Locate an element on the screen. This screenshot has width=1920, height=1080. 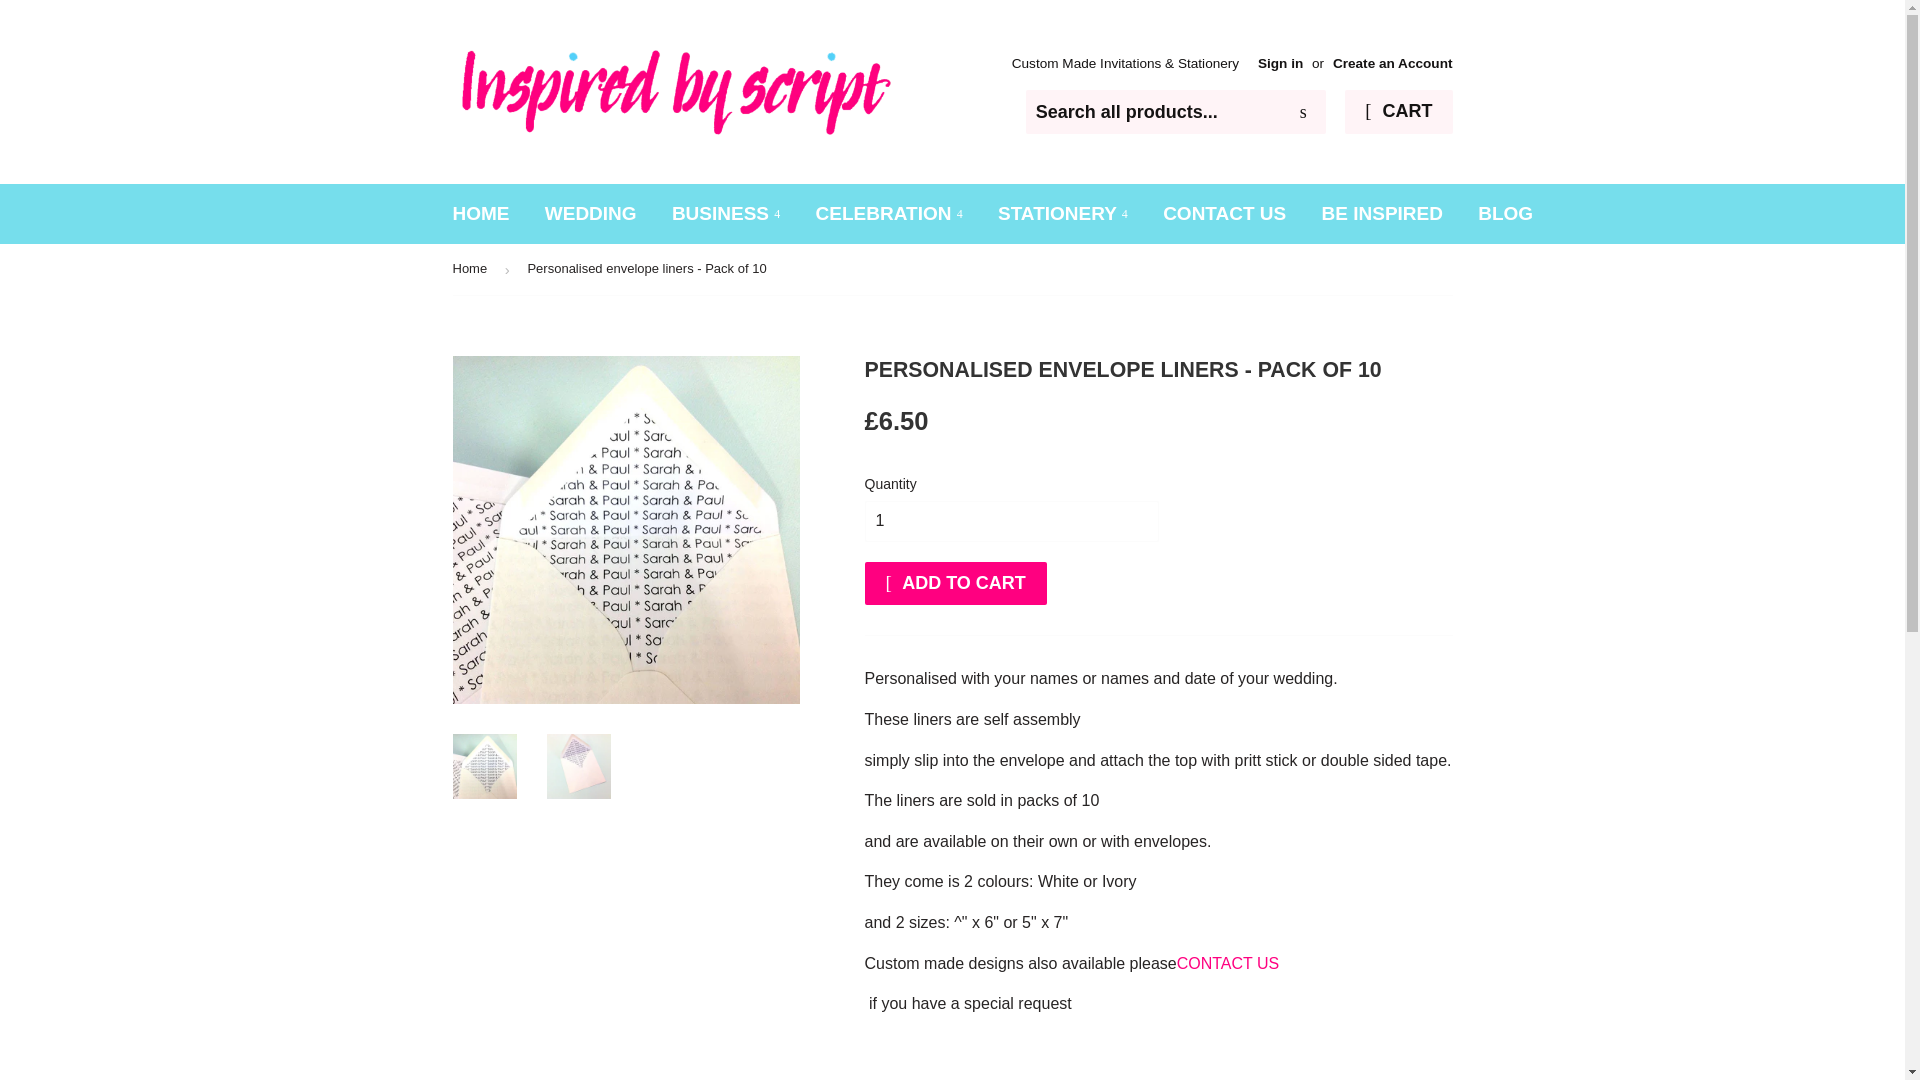
BUSINESS is located at coordinates (725, 214).